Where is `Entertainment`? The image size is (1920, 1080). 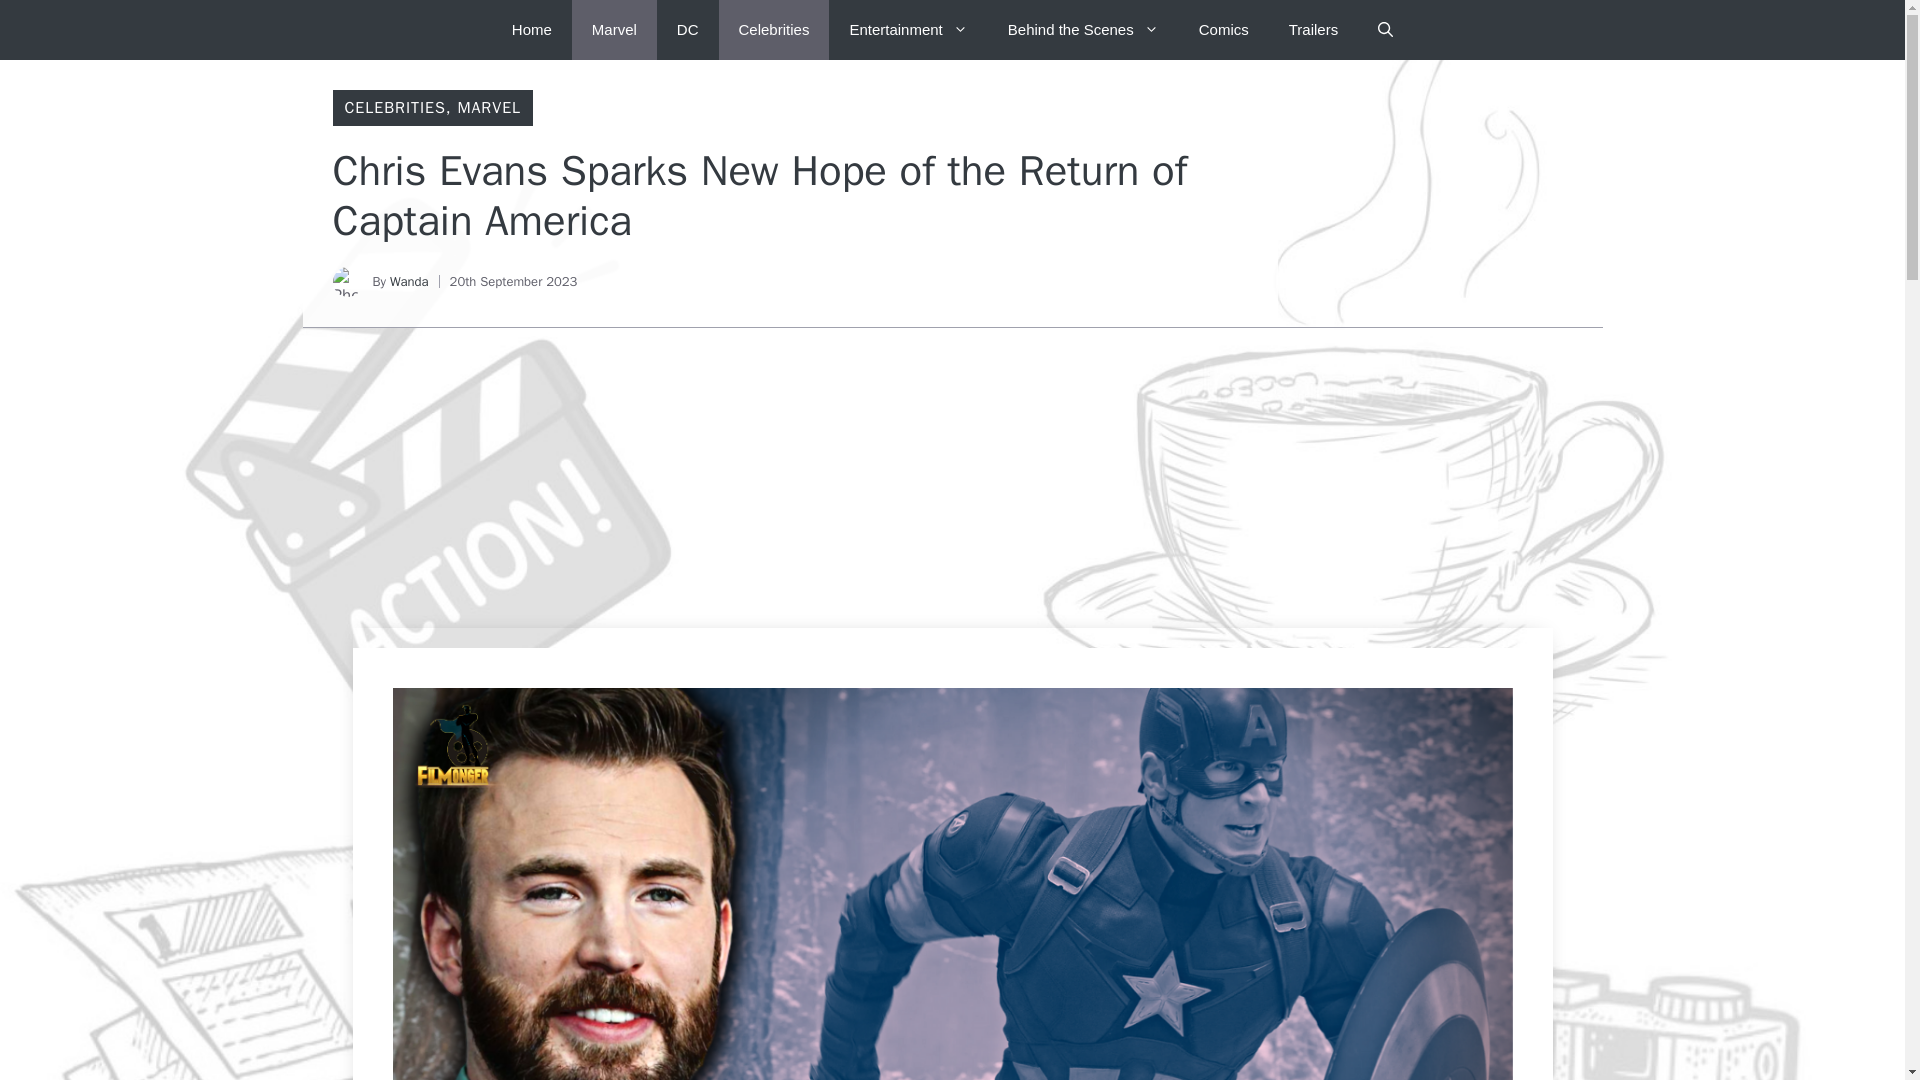 Entertainment is located at coordinates (908, 30).